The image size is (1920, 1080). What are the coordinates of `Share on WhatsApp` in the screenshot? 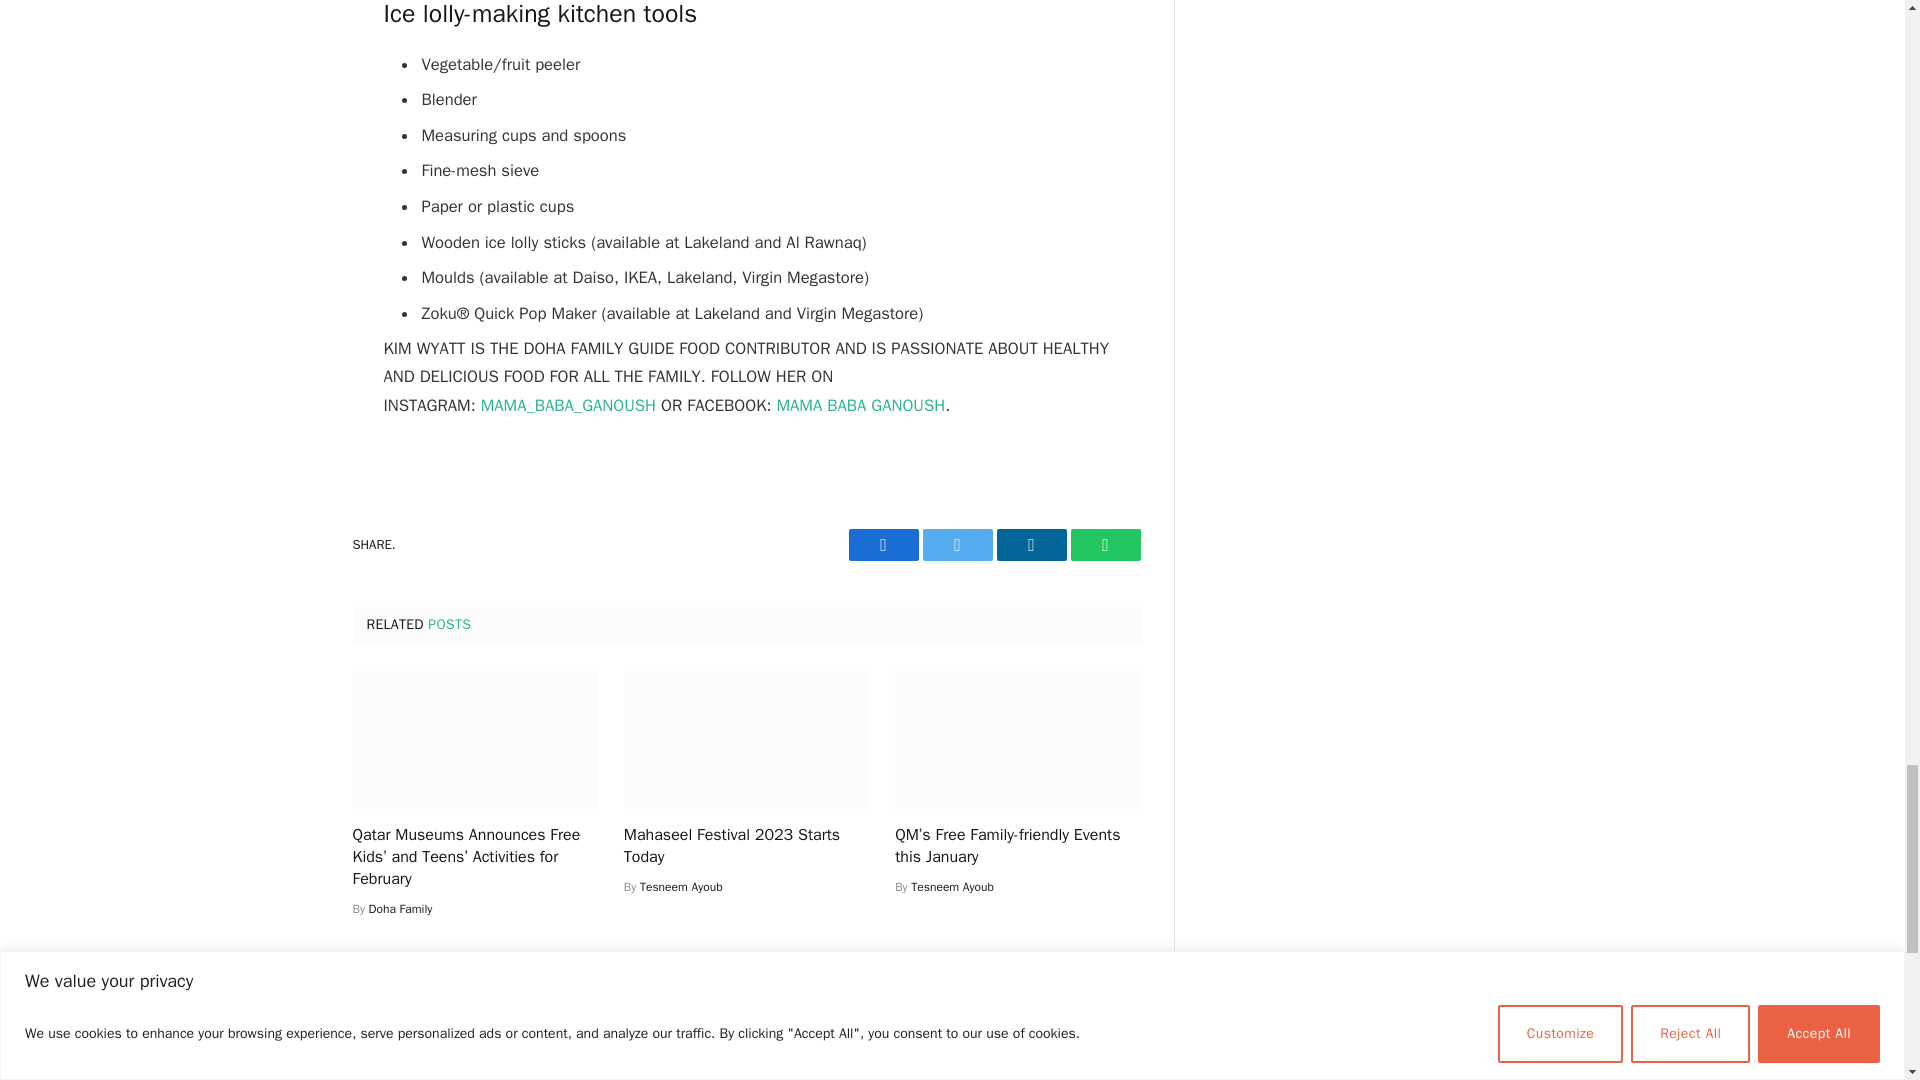 It's located at (1104, 544).